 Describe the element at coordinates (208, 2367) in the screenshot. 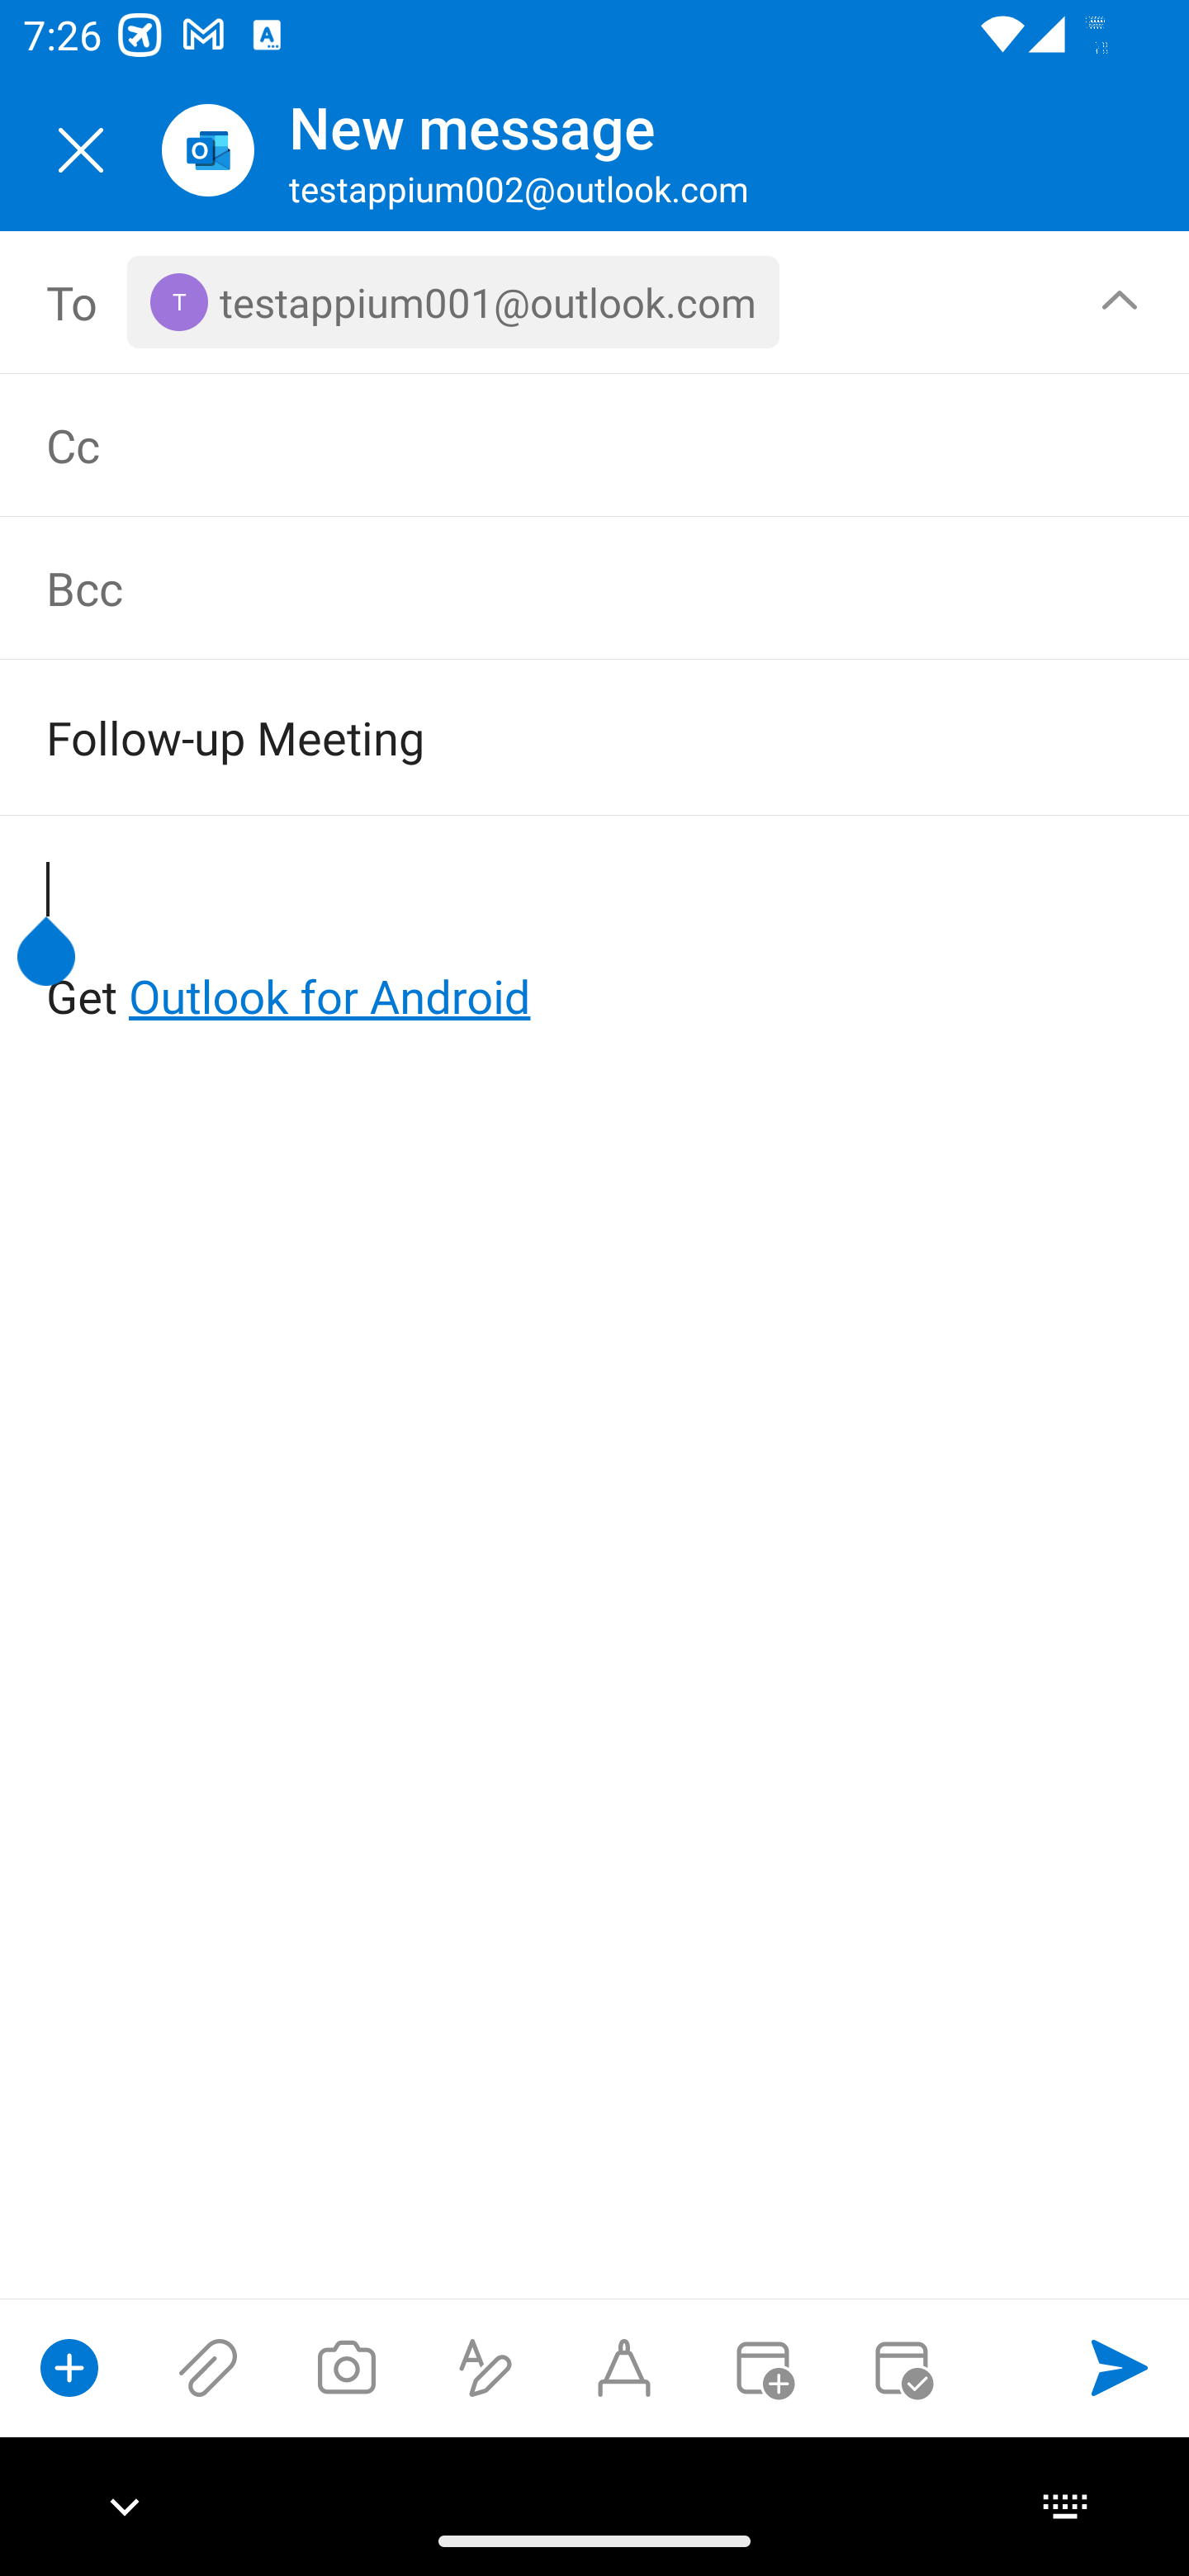

I see `Attach files` at that location.